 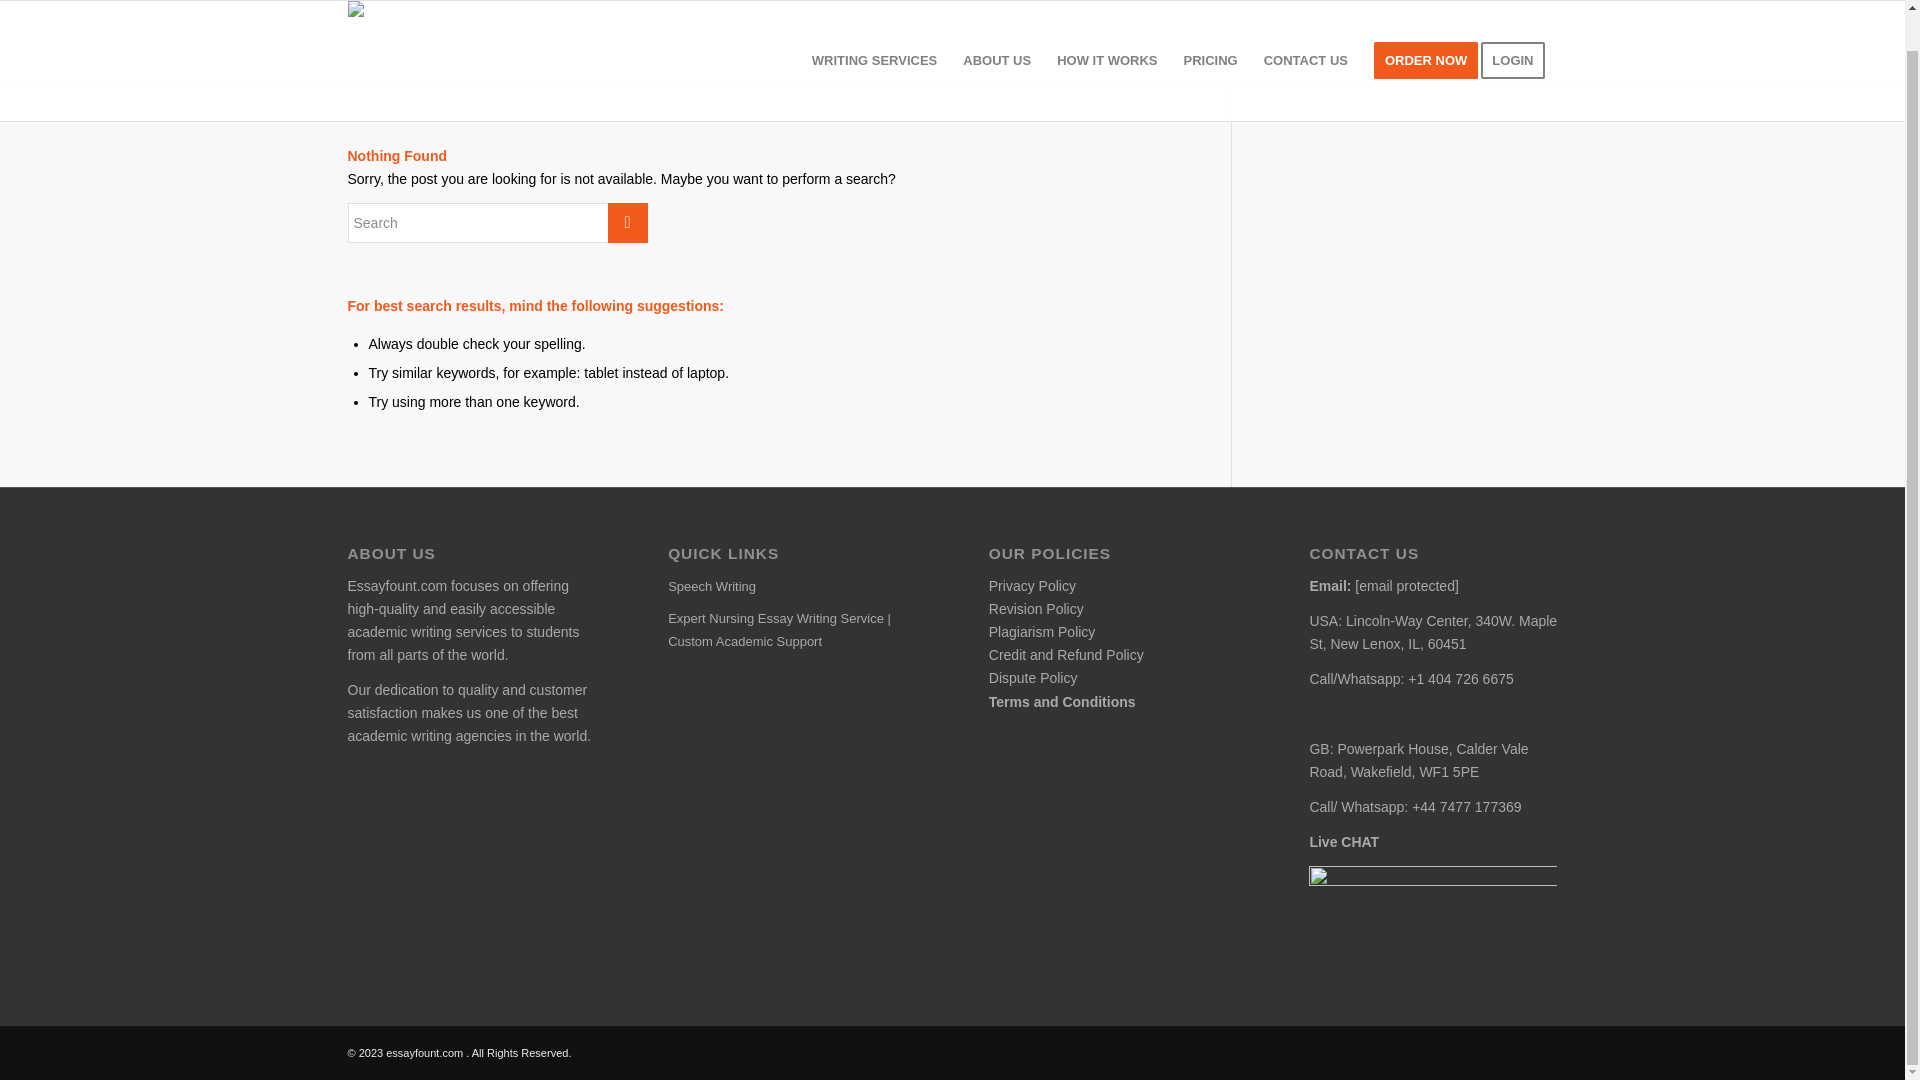 What do you see at coordinates (997, 42) in the screenshot?
I see `ABOUT US` at bounding box center [997, 42].